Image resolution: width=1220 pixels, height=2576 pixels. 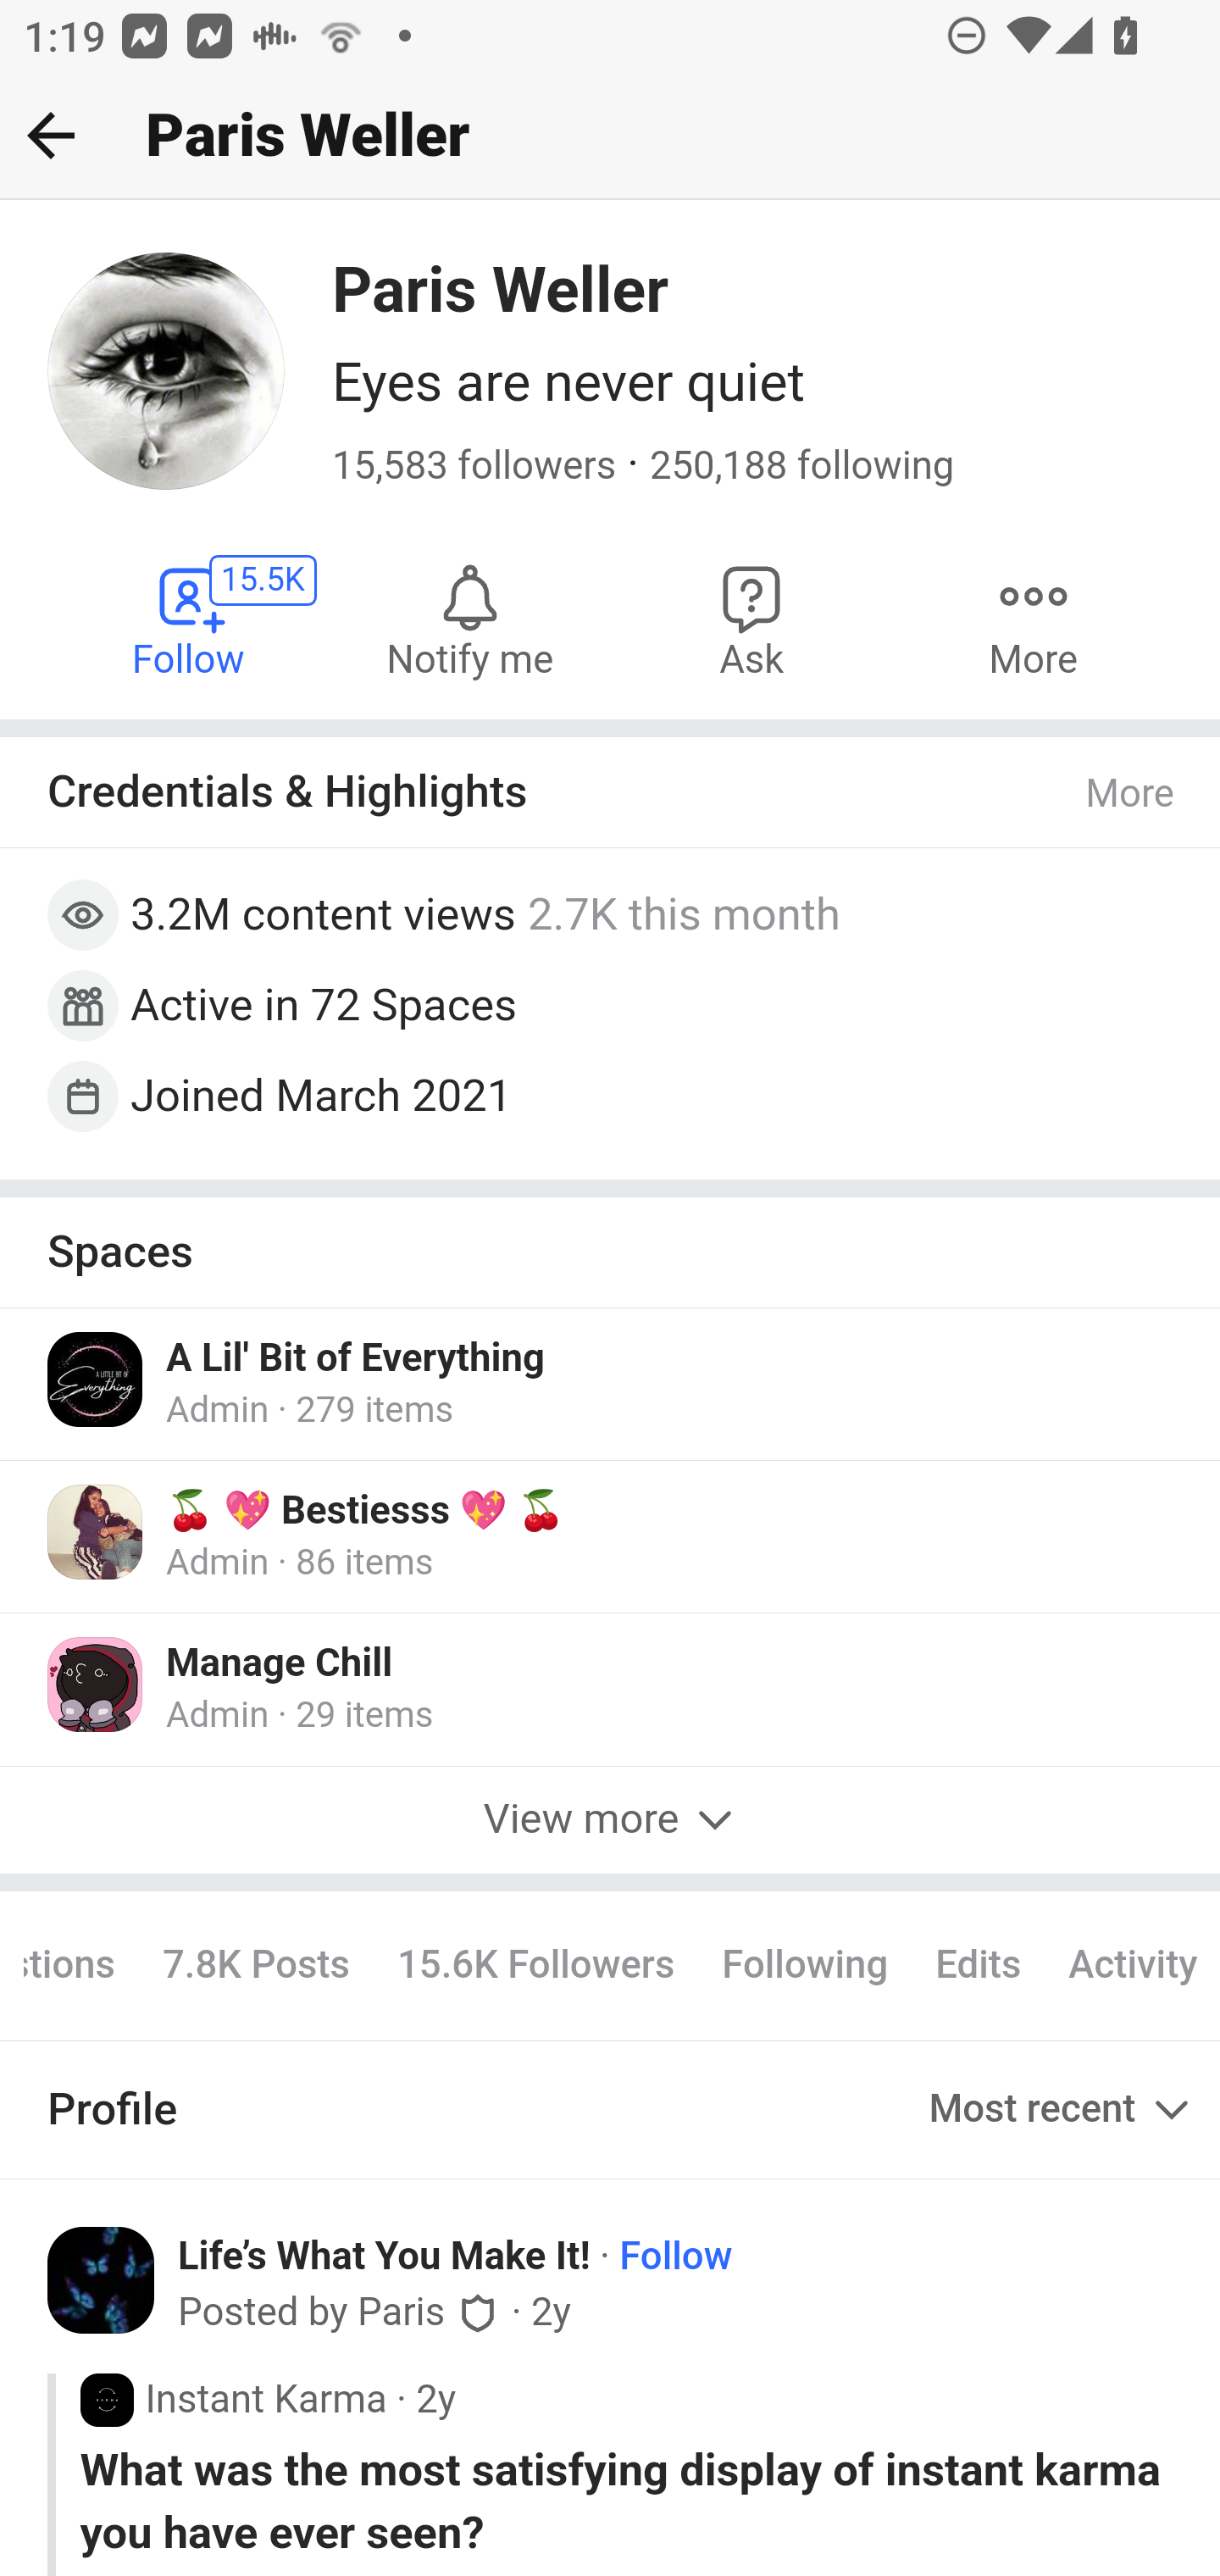 I want to click on More, so click(x=1131, y=793).